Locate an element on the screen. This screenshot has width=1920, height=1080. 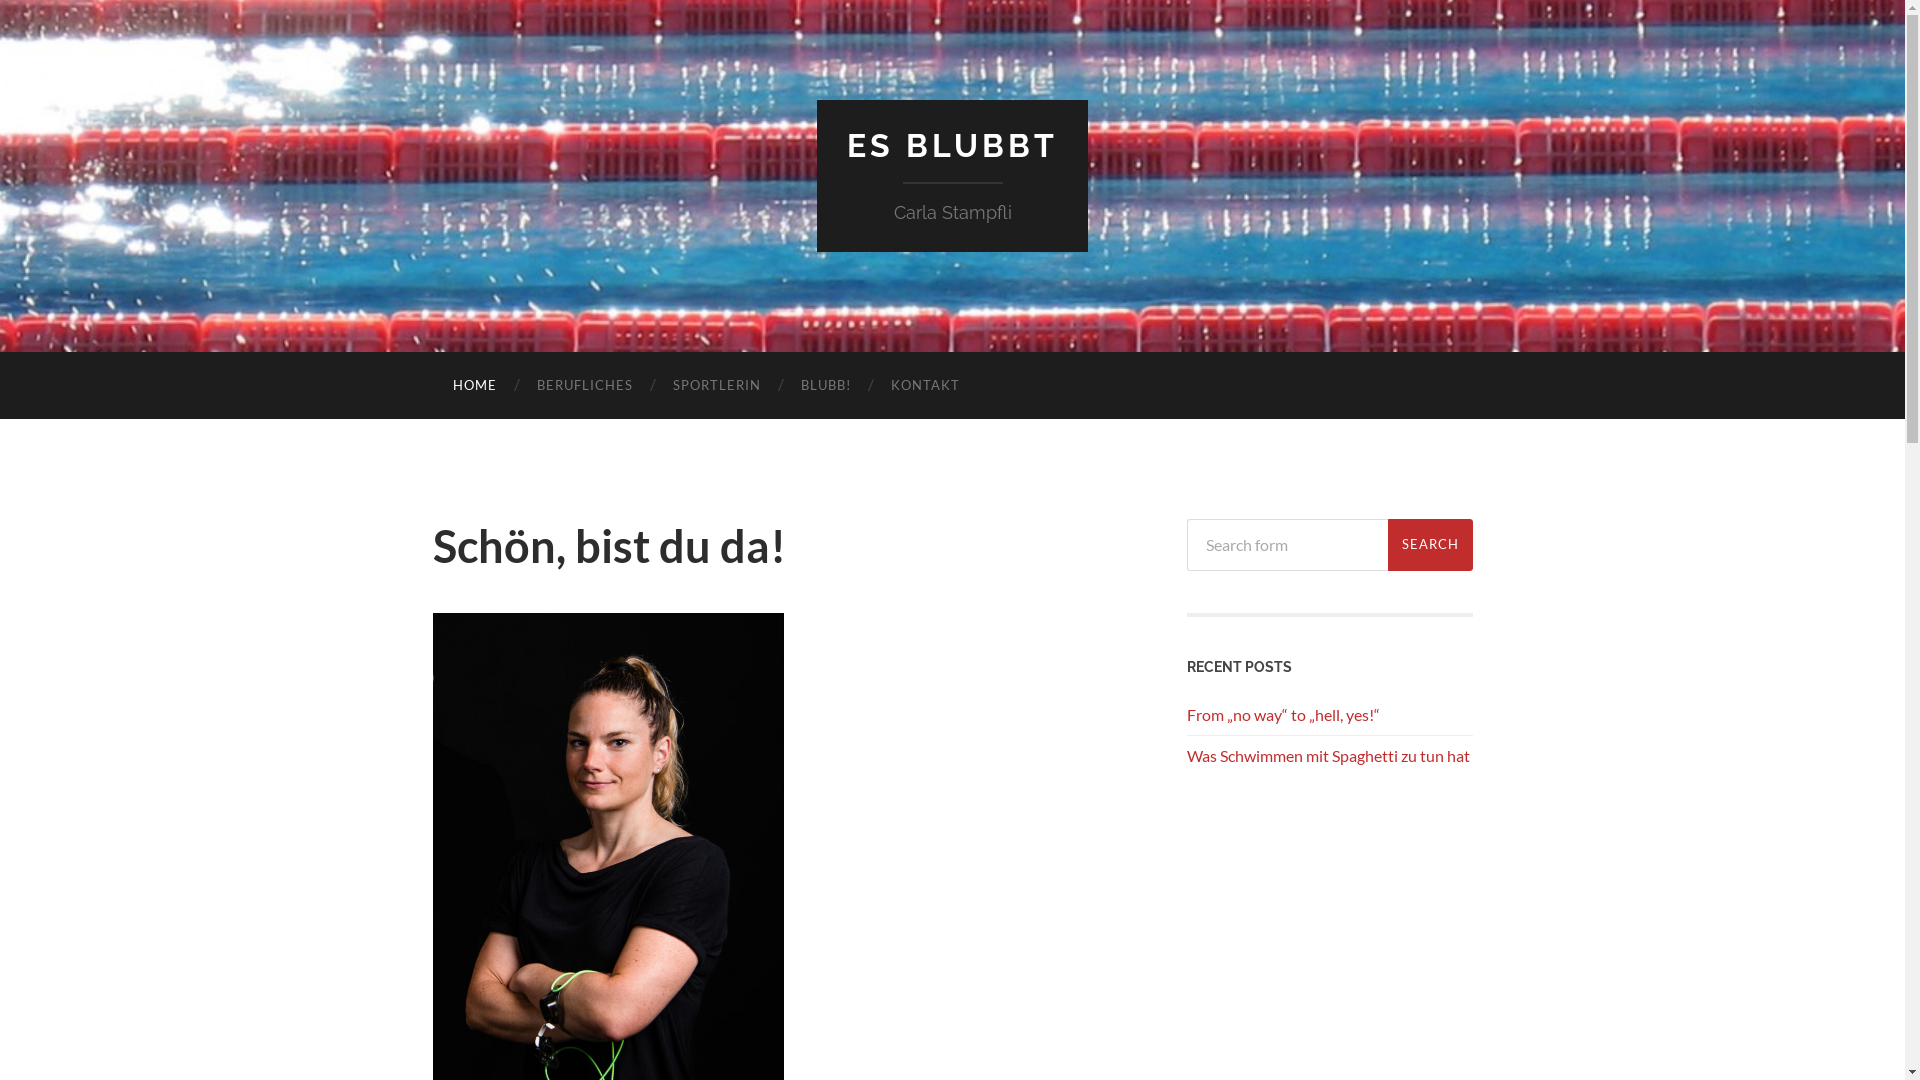
Search is located at coordinates (1430, 544).